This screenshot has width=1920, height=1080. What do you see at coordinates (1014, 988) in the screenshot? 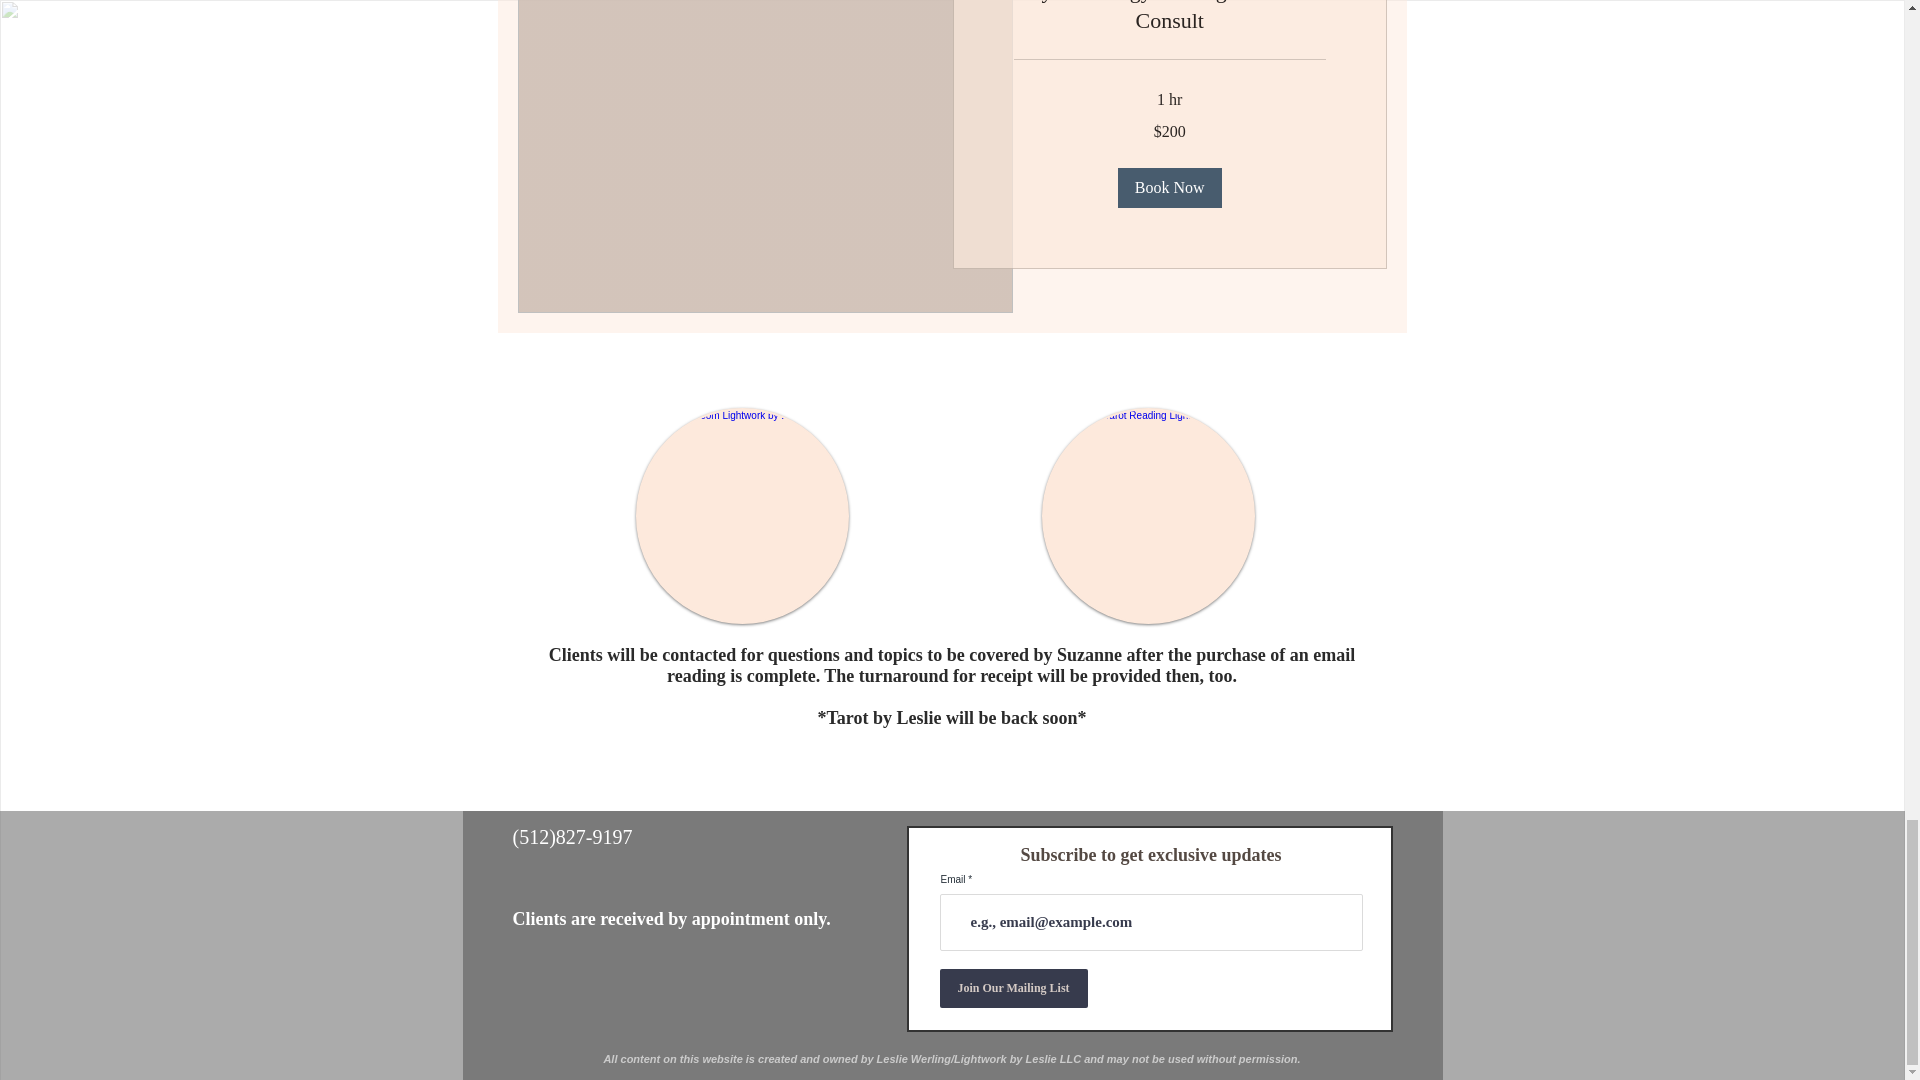
I see `Join Our Mailing List` at bounding box center [1014, 988].